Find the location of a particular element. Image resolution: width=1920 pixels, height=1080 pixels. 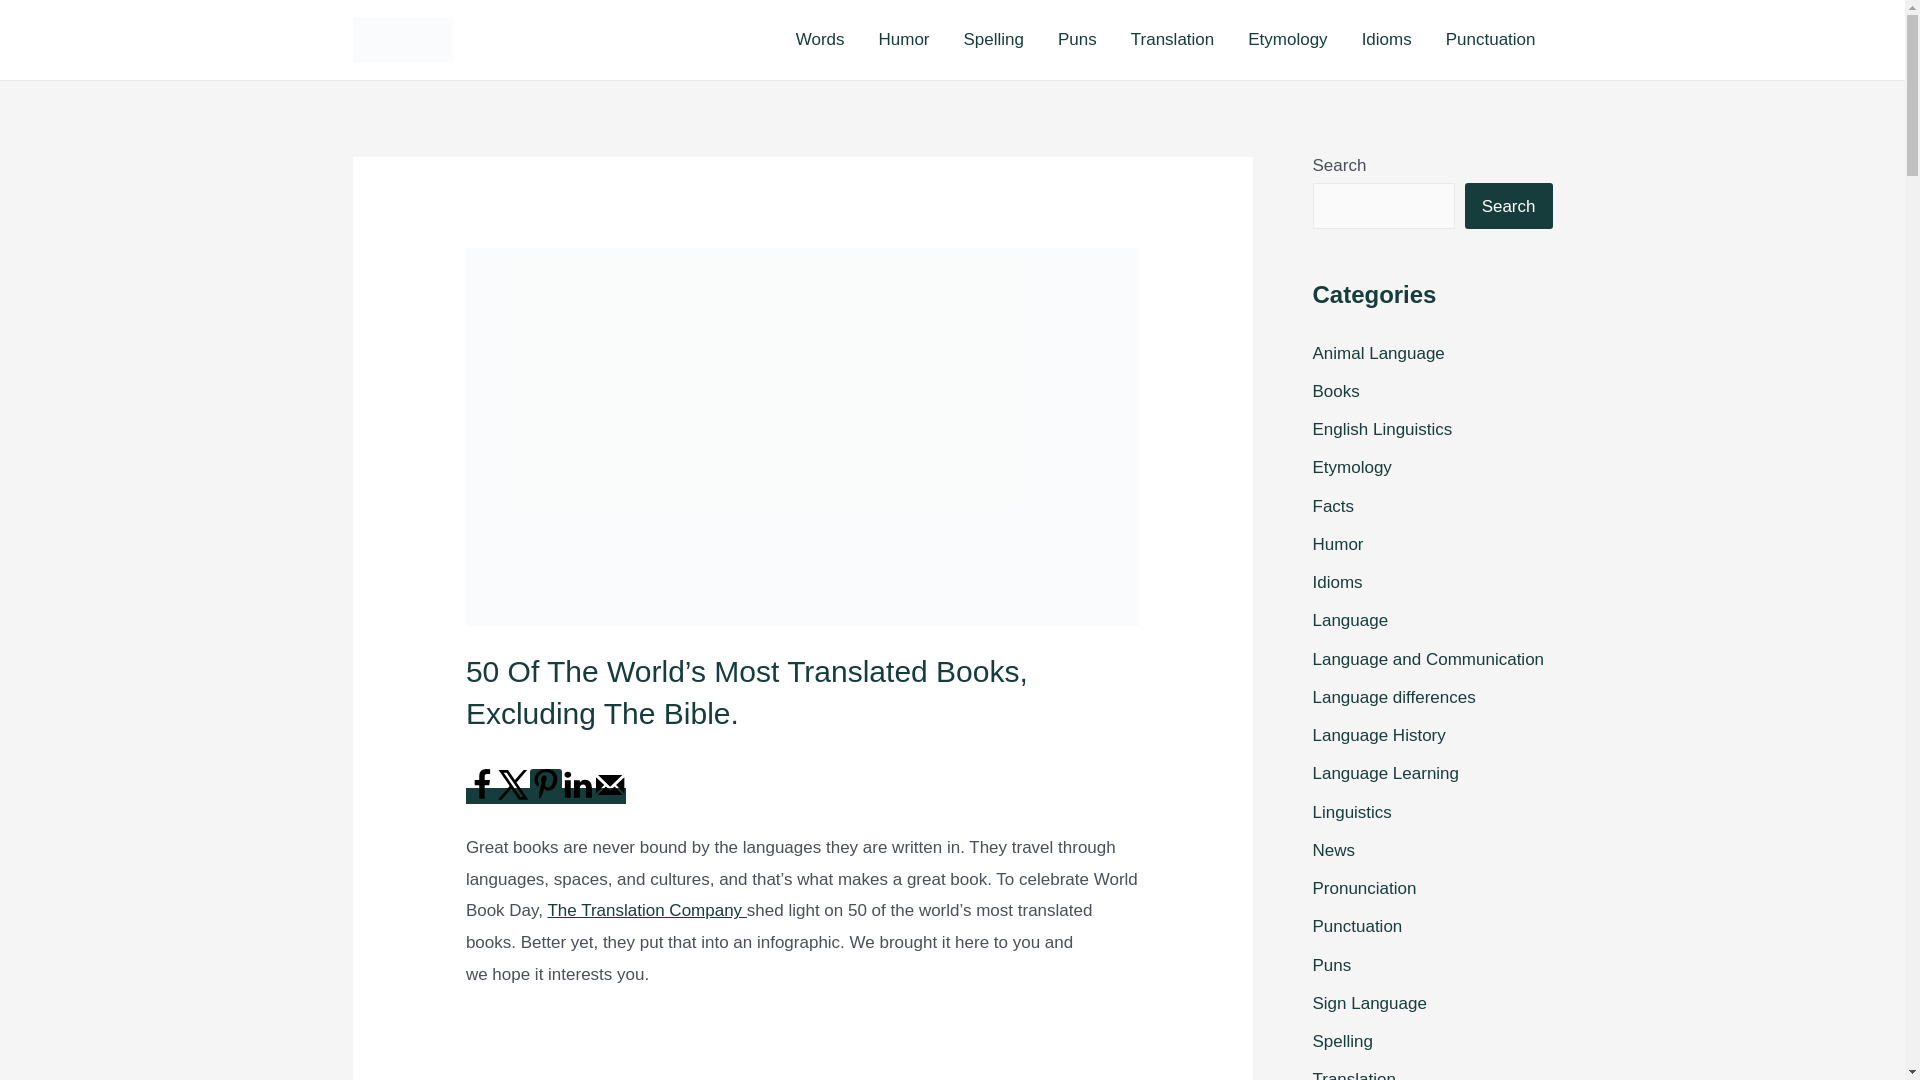

Spelling is located at coordinates (994, 40).